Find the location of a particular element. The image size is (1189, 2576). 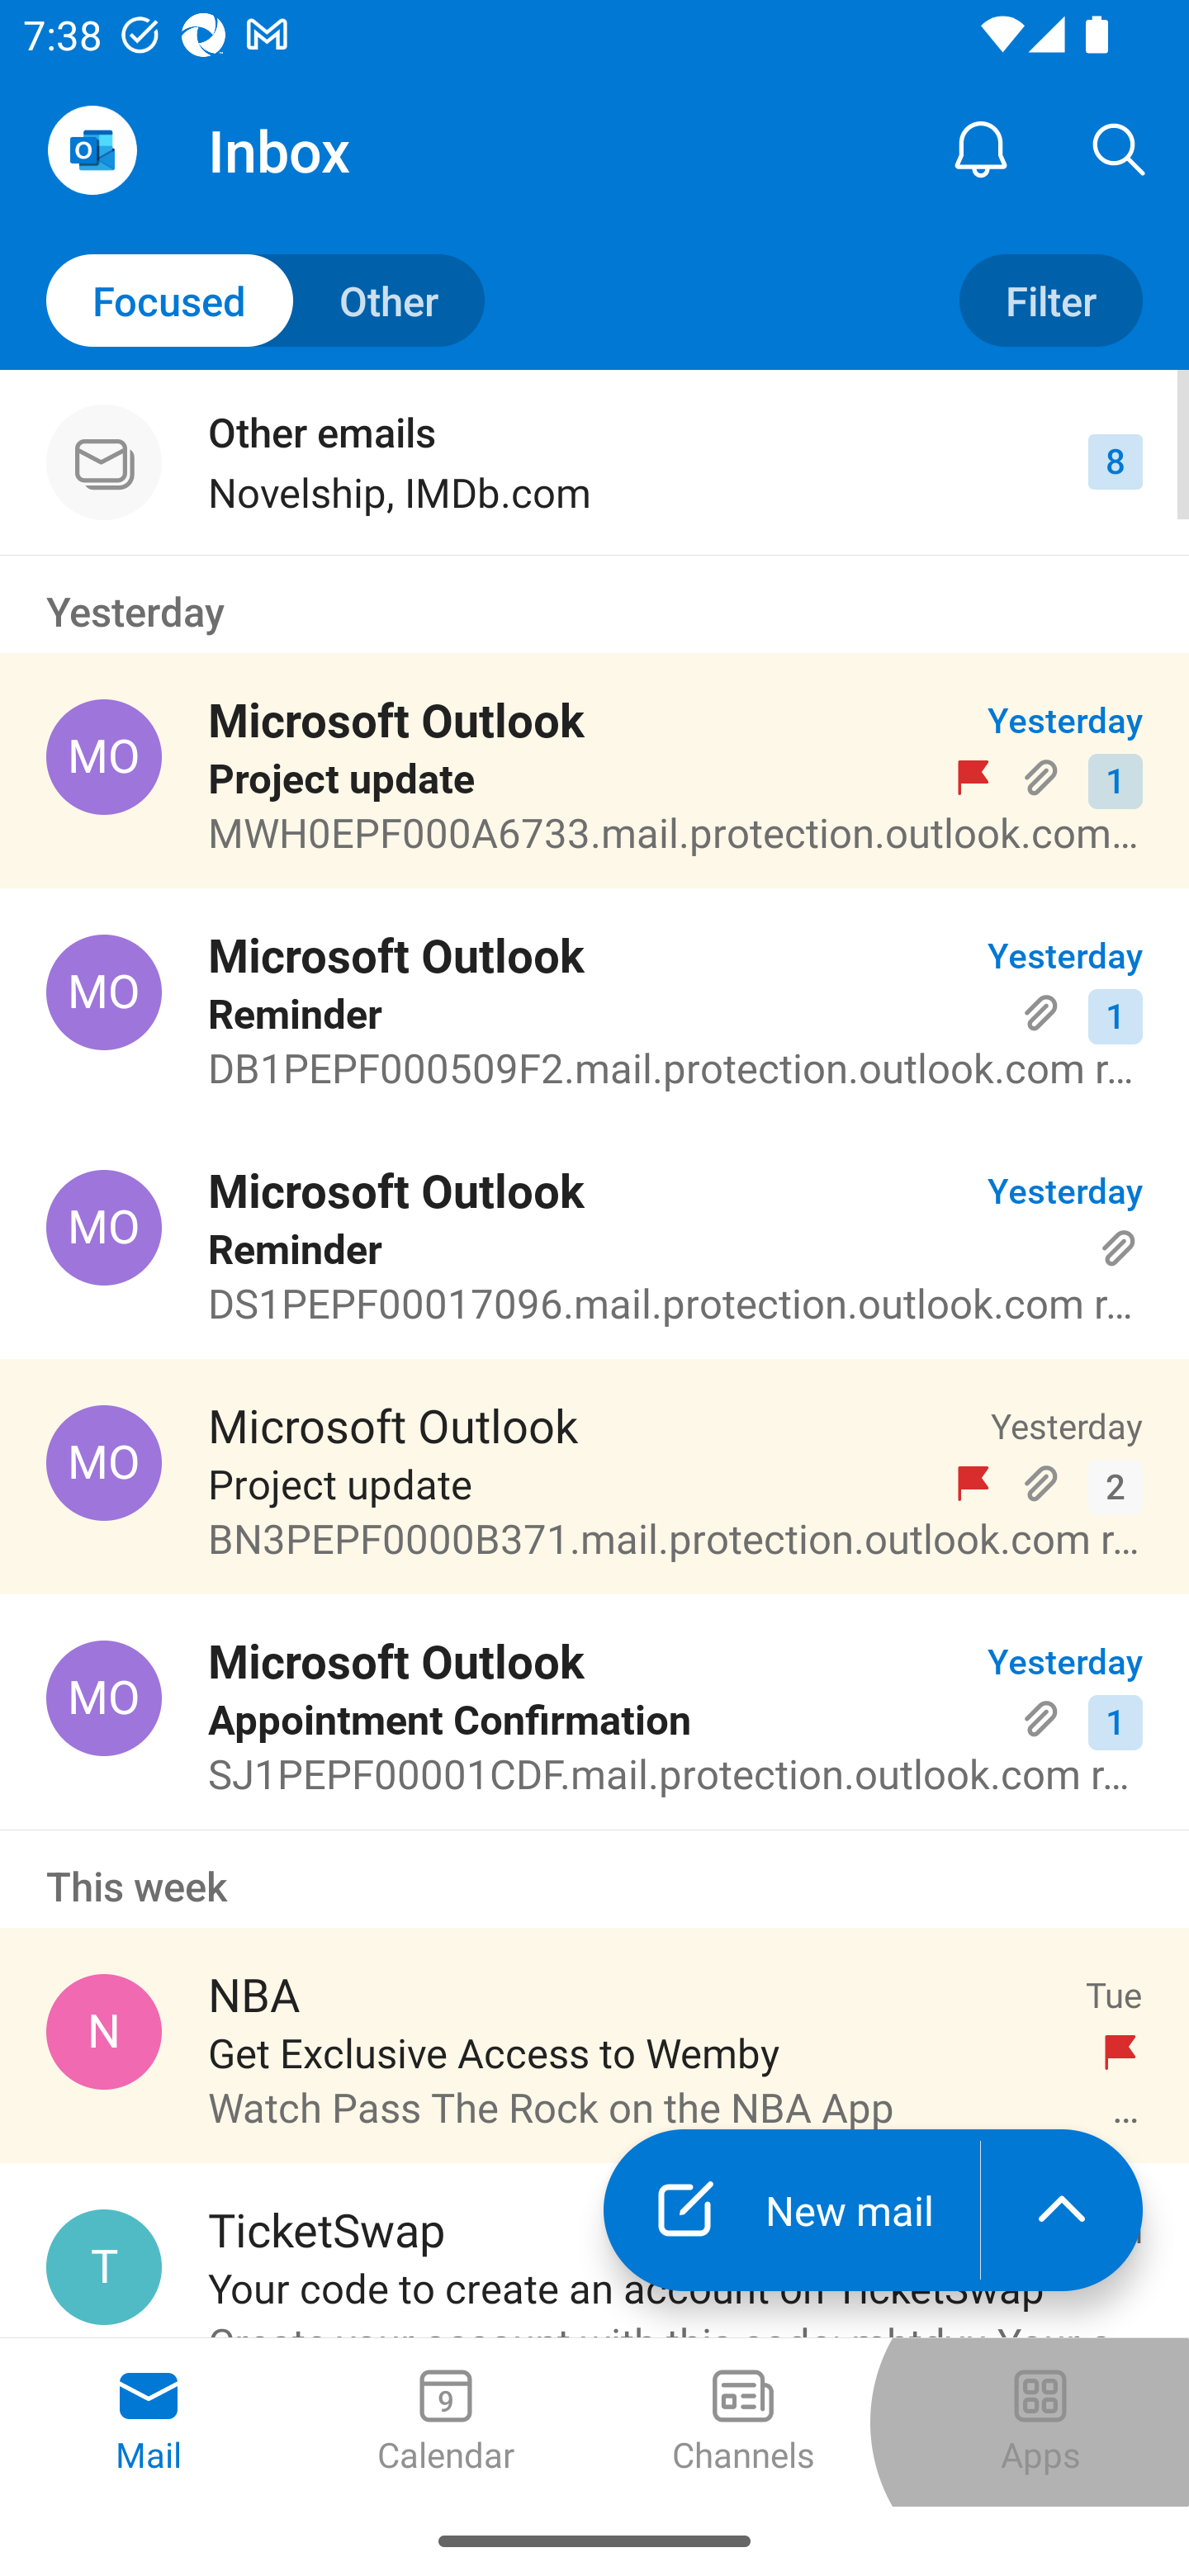

Filter is located at coordinates (1050, 301).